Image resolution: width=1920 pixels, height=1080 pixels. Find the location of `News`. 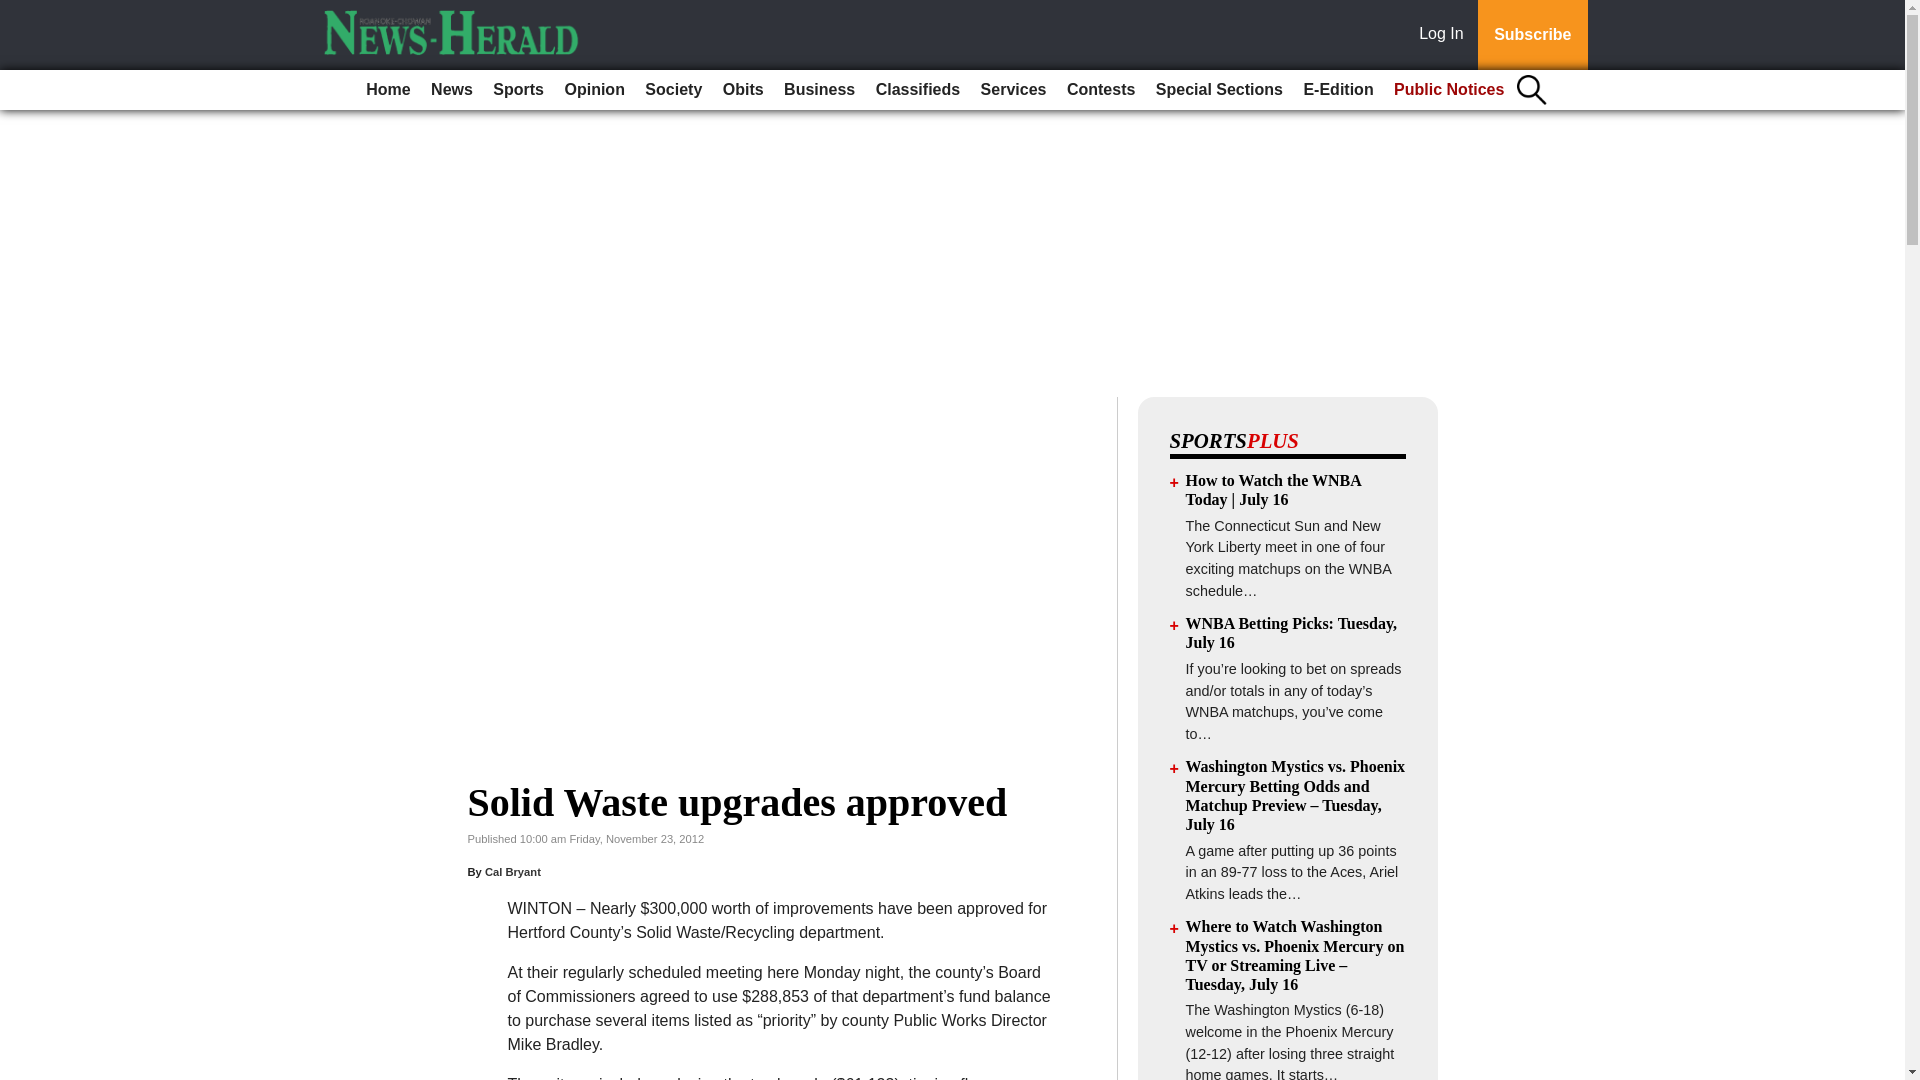

News is located at coordinates (452, 90).